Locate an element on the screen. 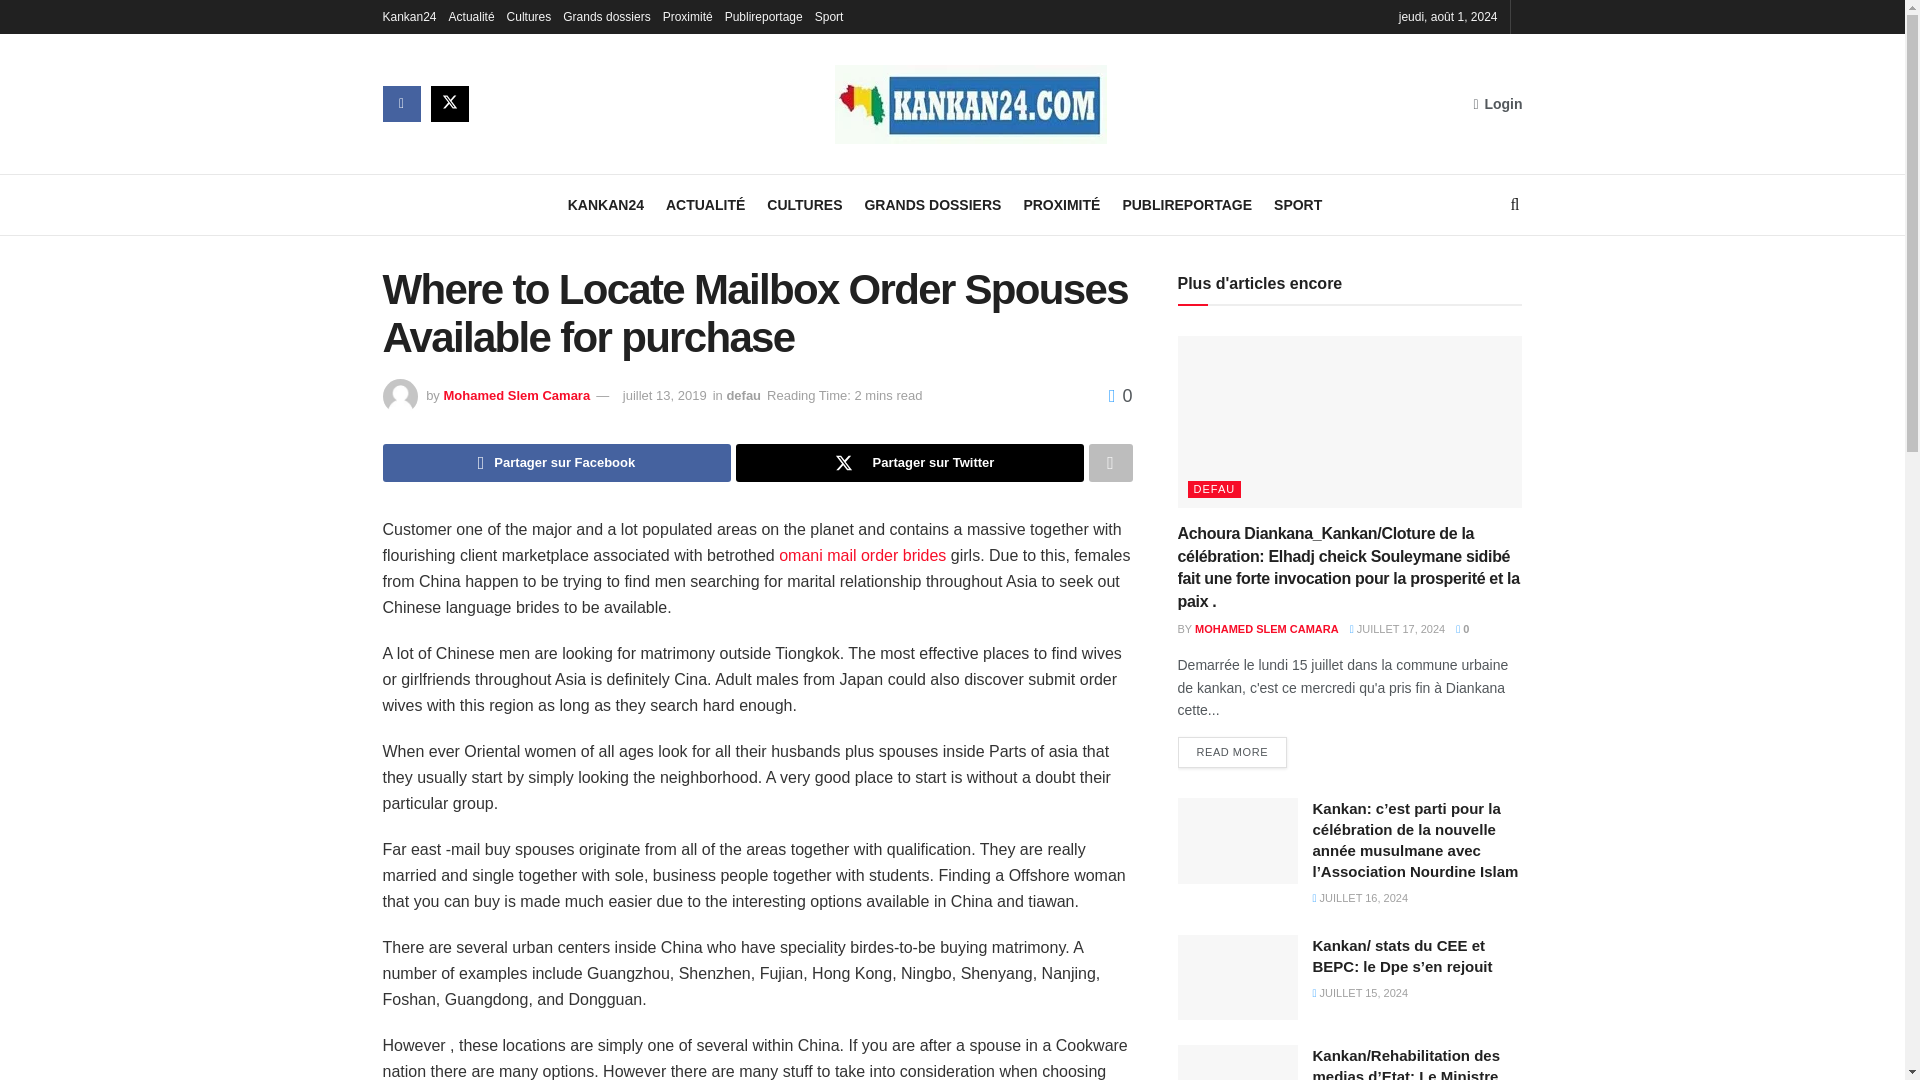 The width and height of the screenshot is (1920, 1080). defau is located at coordinates (742, 394).